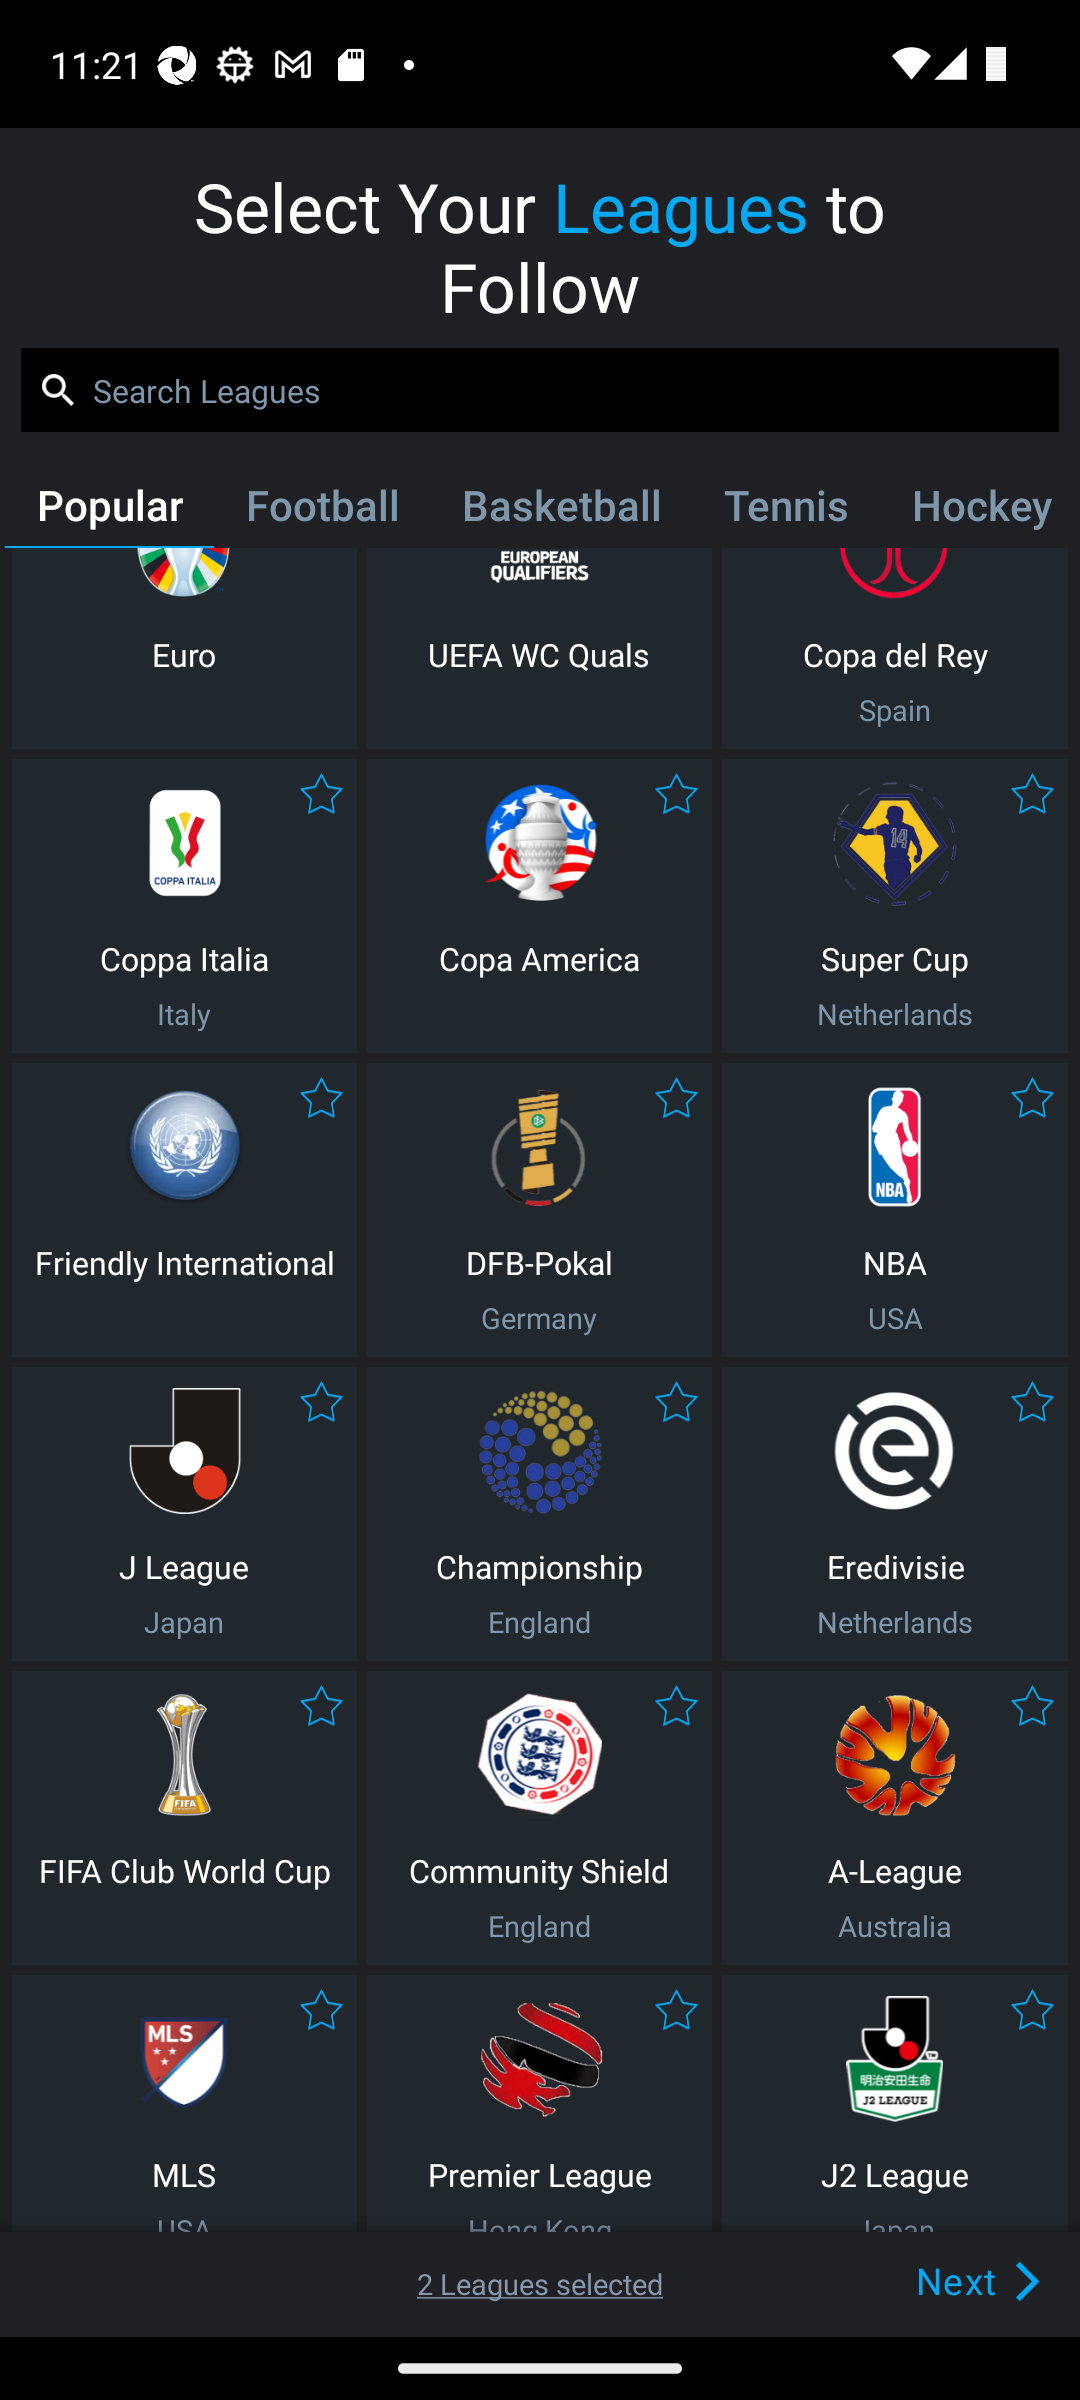 Image resolution: width=1080 pixels, height=2400 pixels. I want to click on Euro, so click(184, 648).